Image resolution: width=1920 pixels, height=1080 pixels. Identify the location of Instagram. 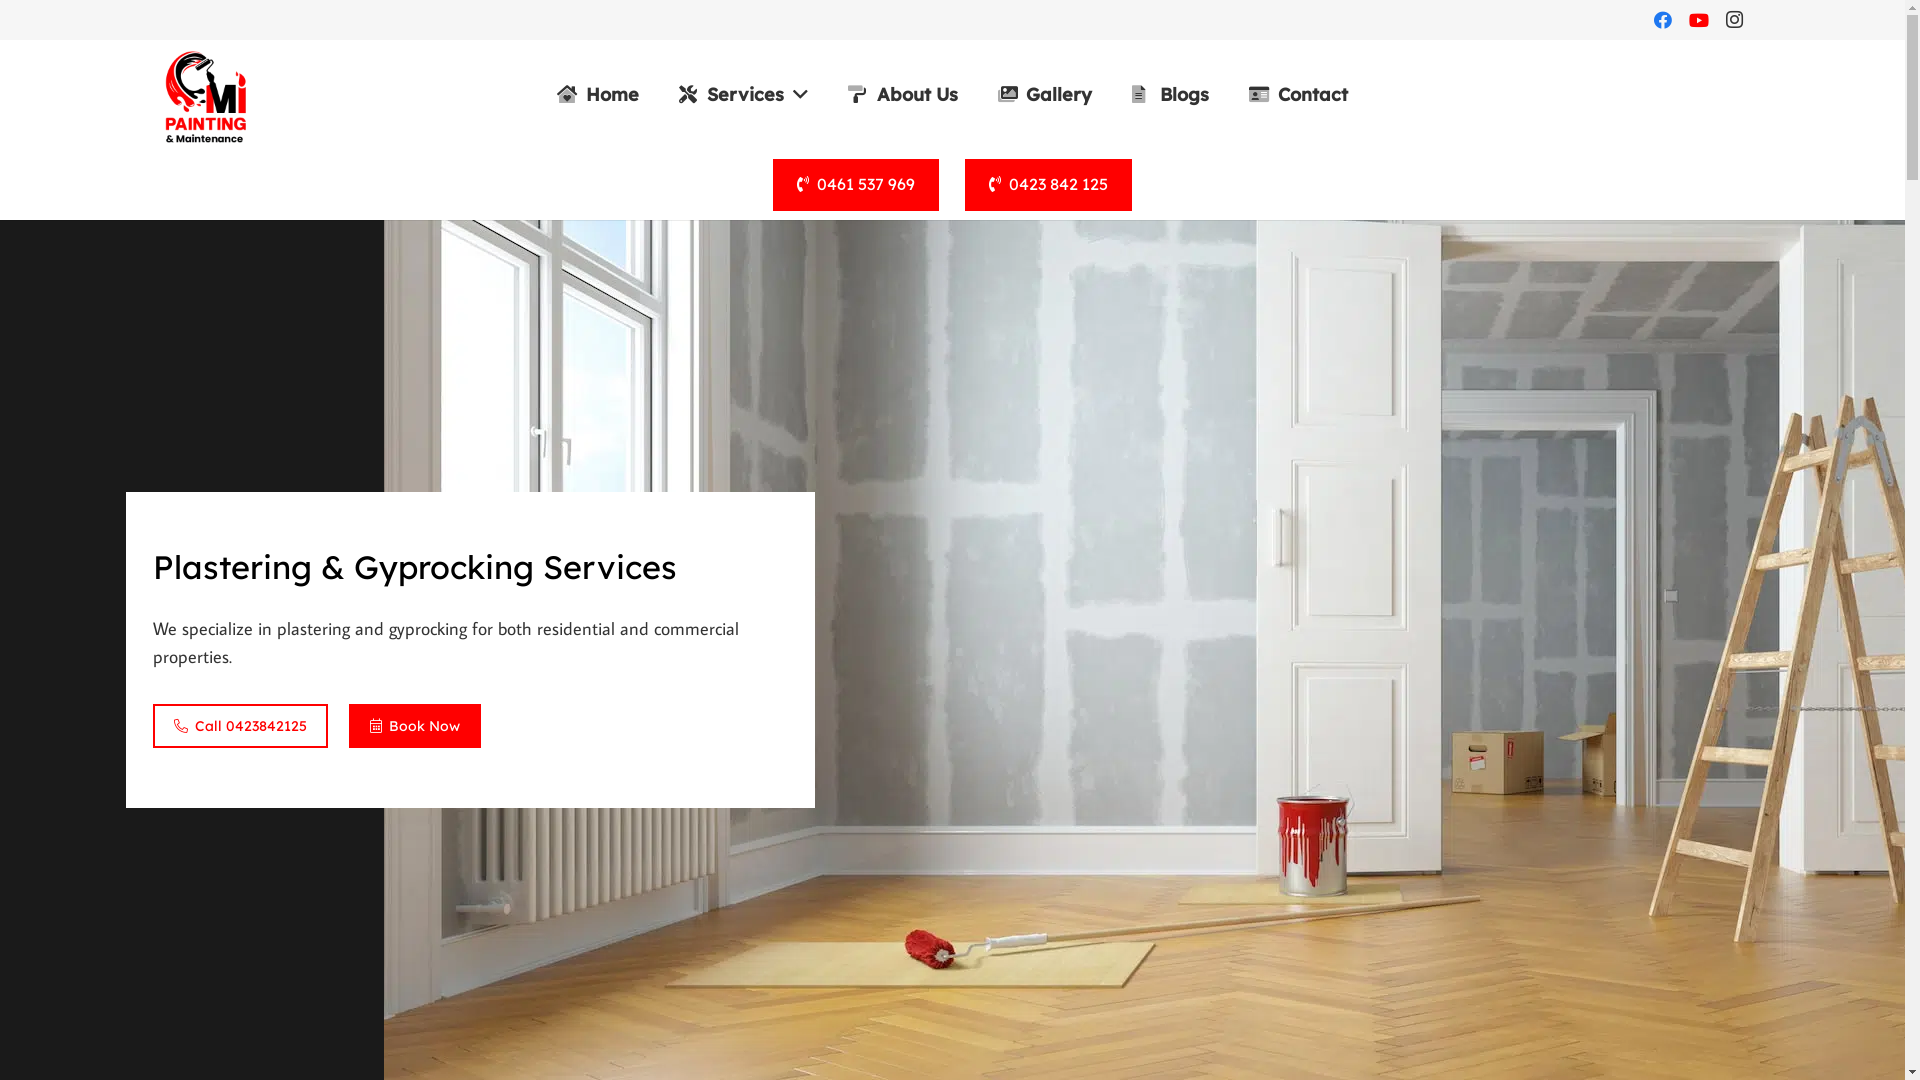
(1734, 20).